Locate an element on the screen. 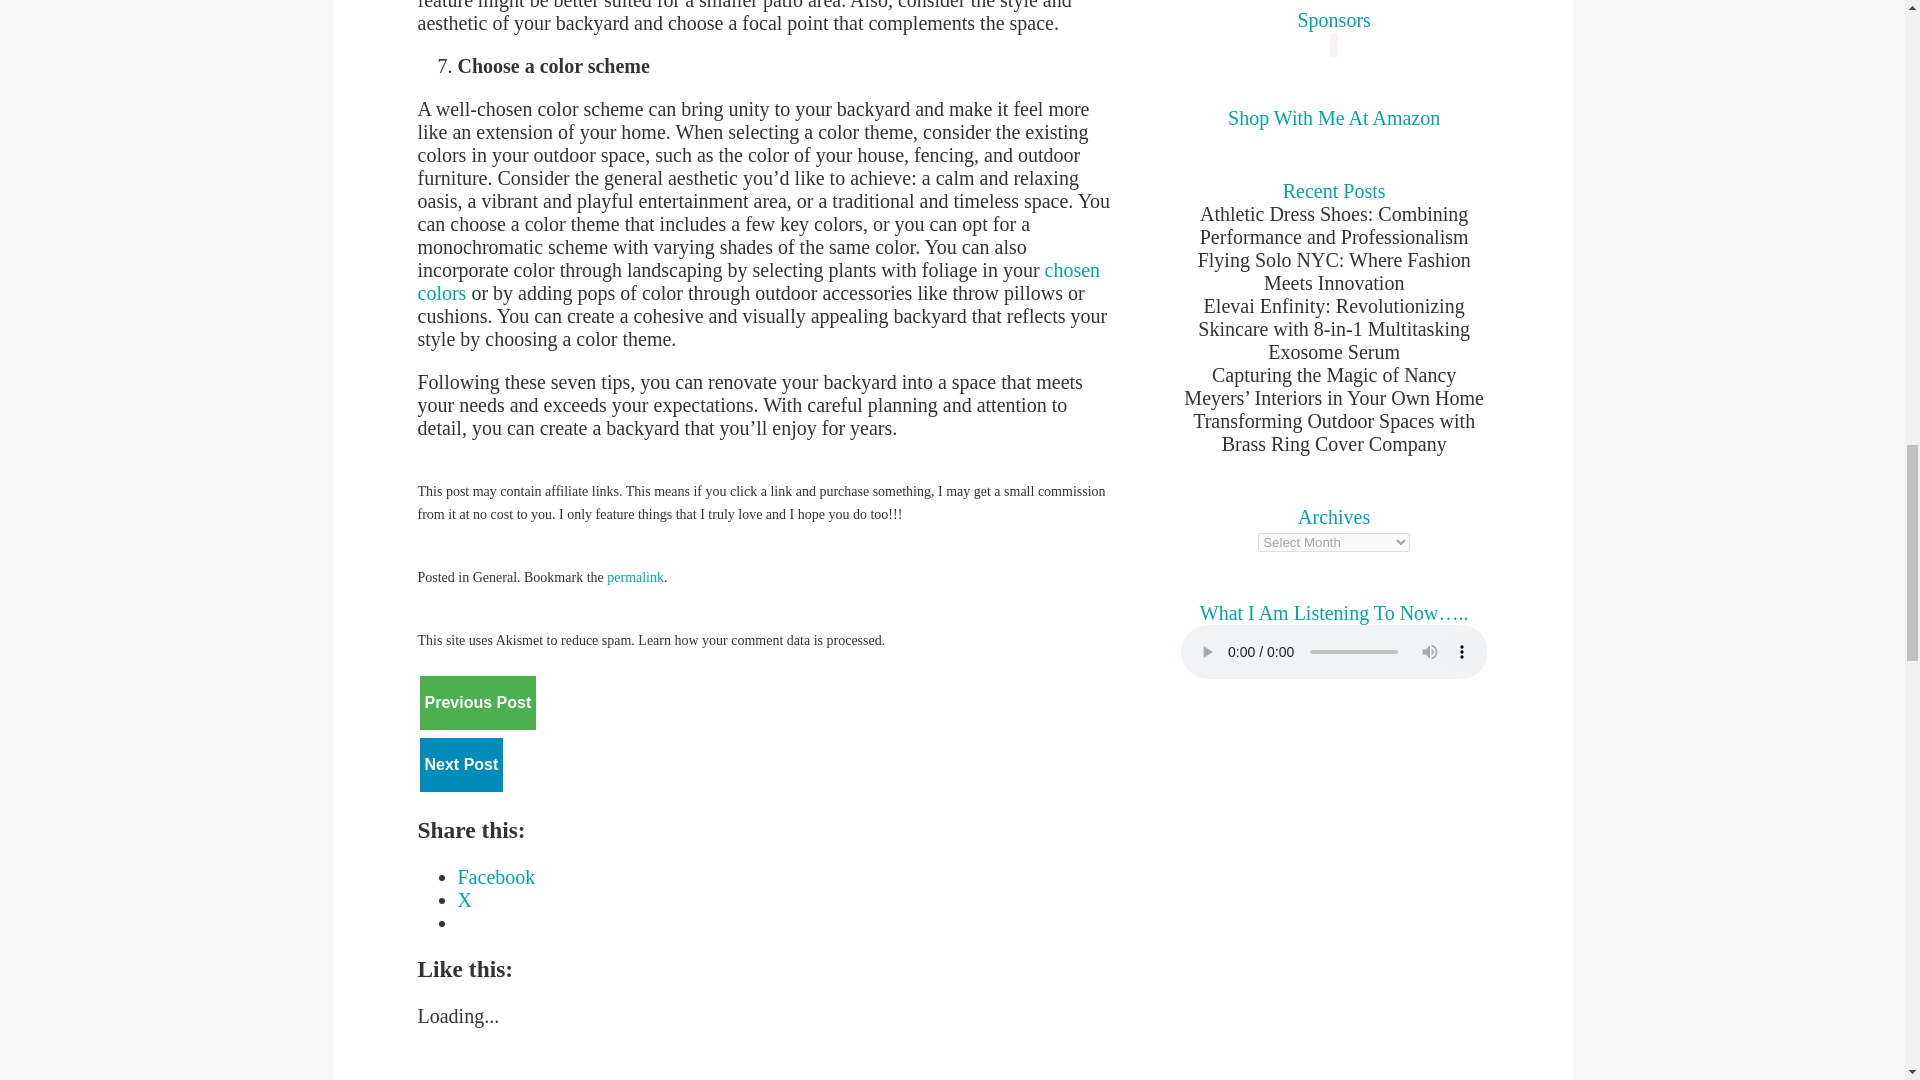 The image size is (1920, 1080). Previous Post is located at coordinates (478, 702).